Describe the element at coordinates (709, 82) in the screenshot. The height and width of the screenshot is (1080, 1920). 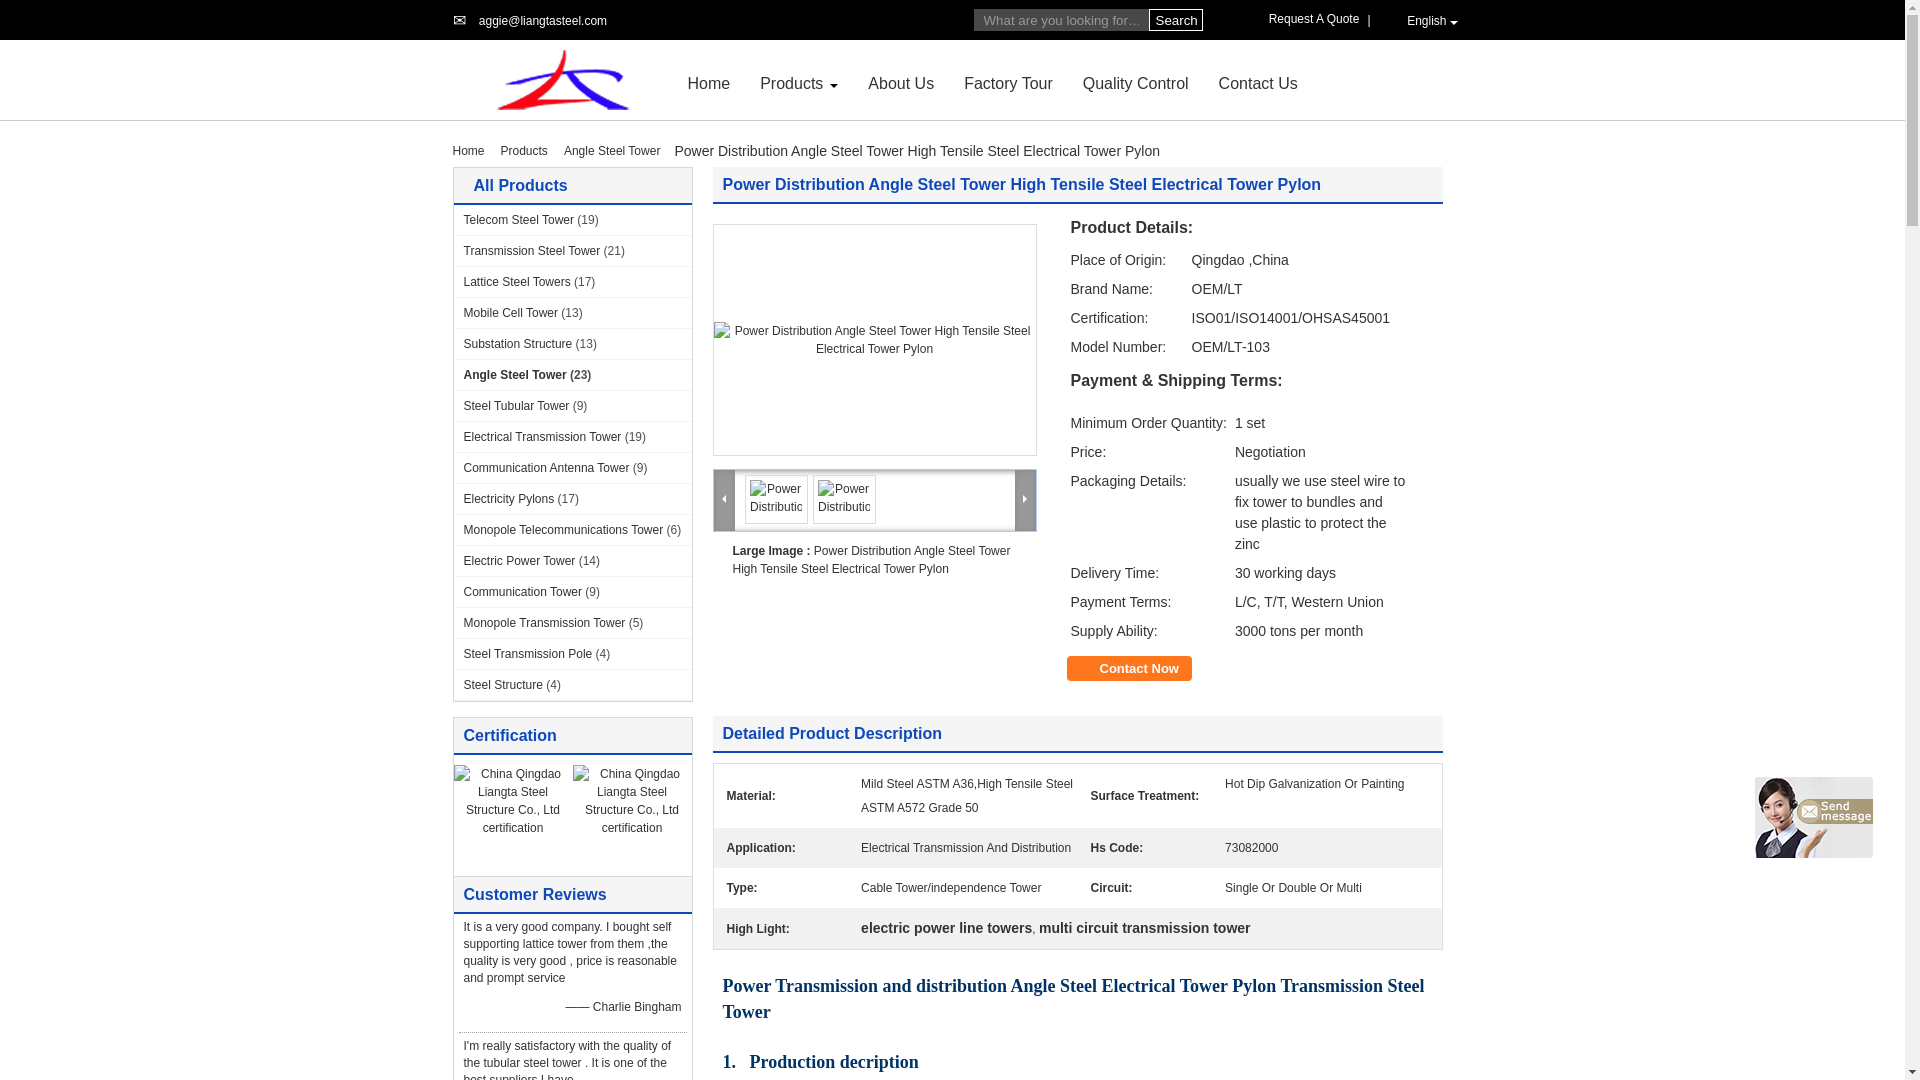
I see `Home` at that location.